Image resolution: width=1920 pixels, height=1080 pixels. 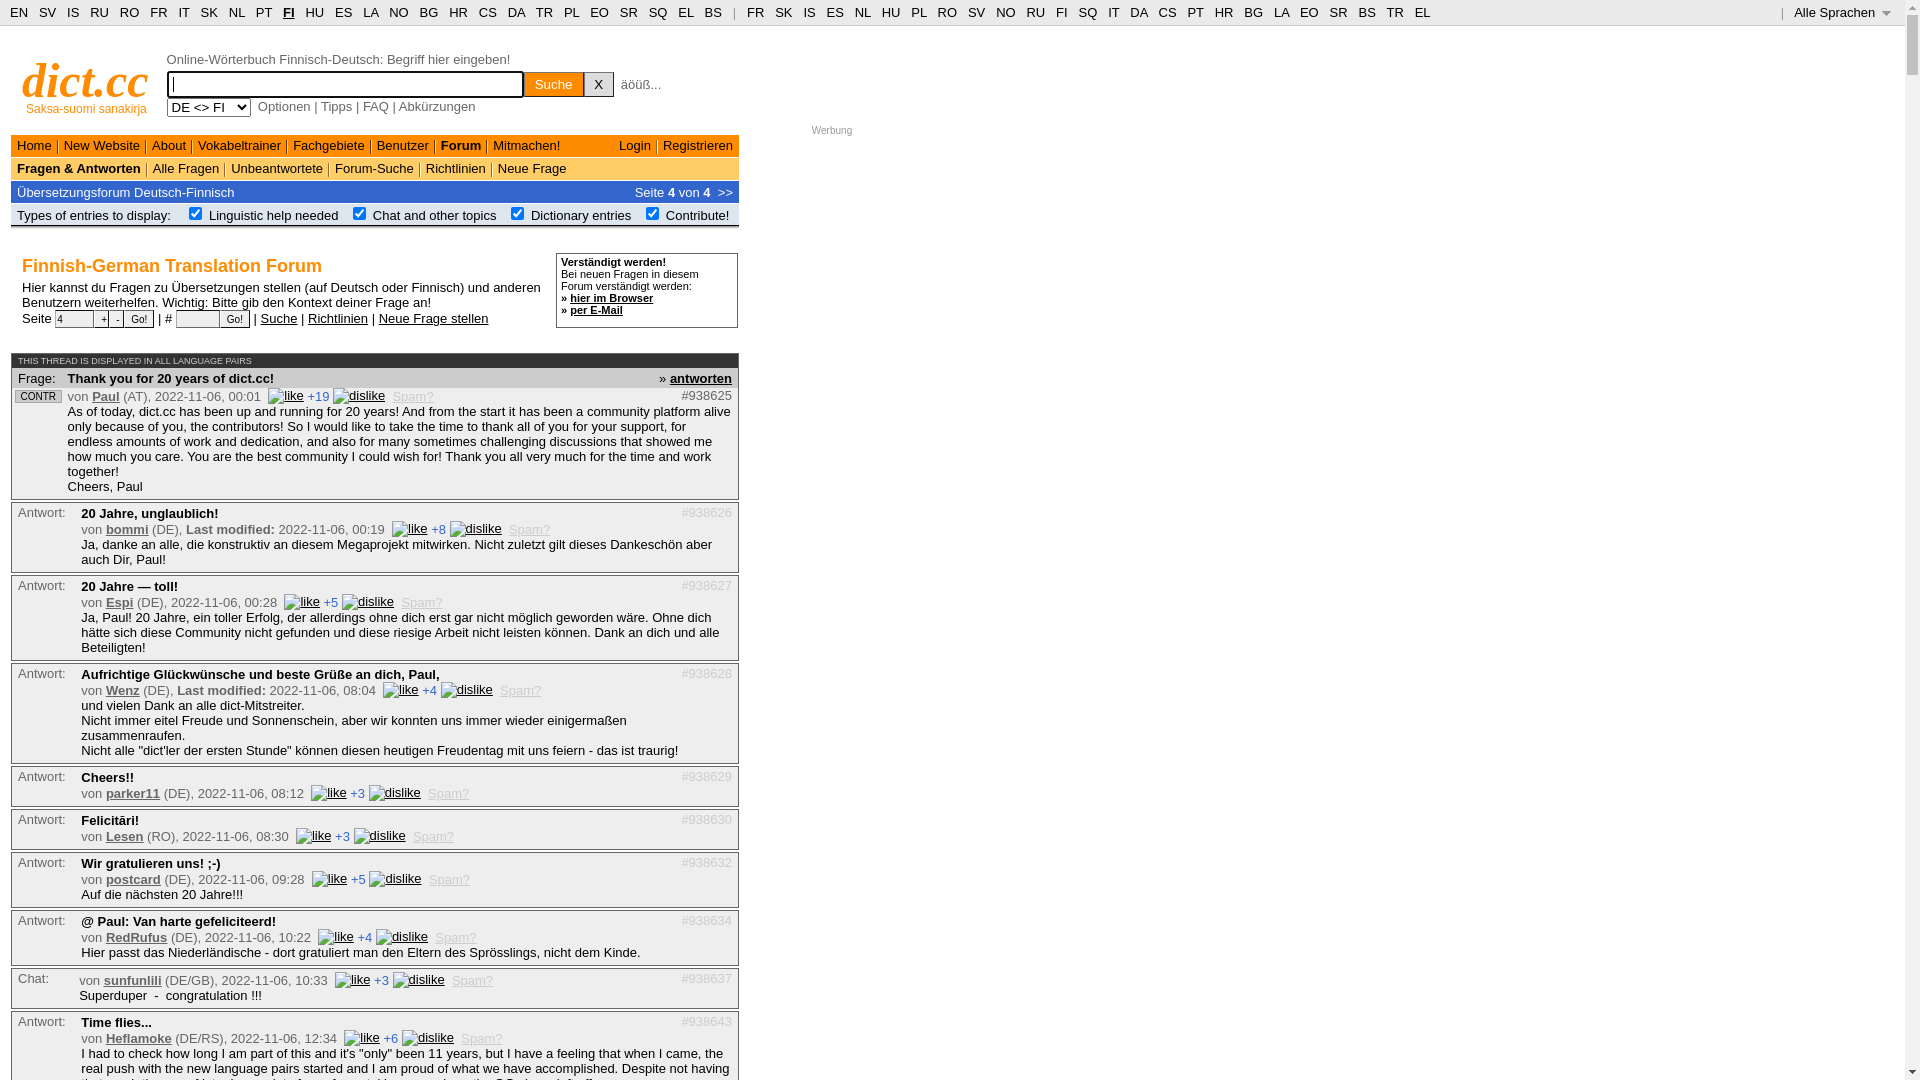 What do you see at coordinates (516, 12) in the screenshot?
I see `DA` at bounding box center [516, 12].